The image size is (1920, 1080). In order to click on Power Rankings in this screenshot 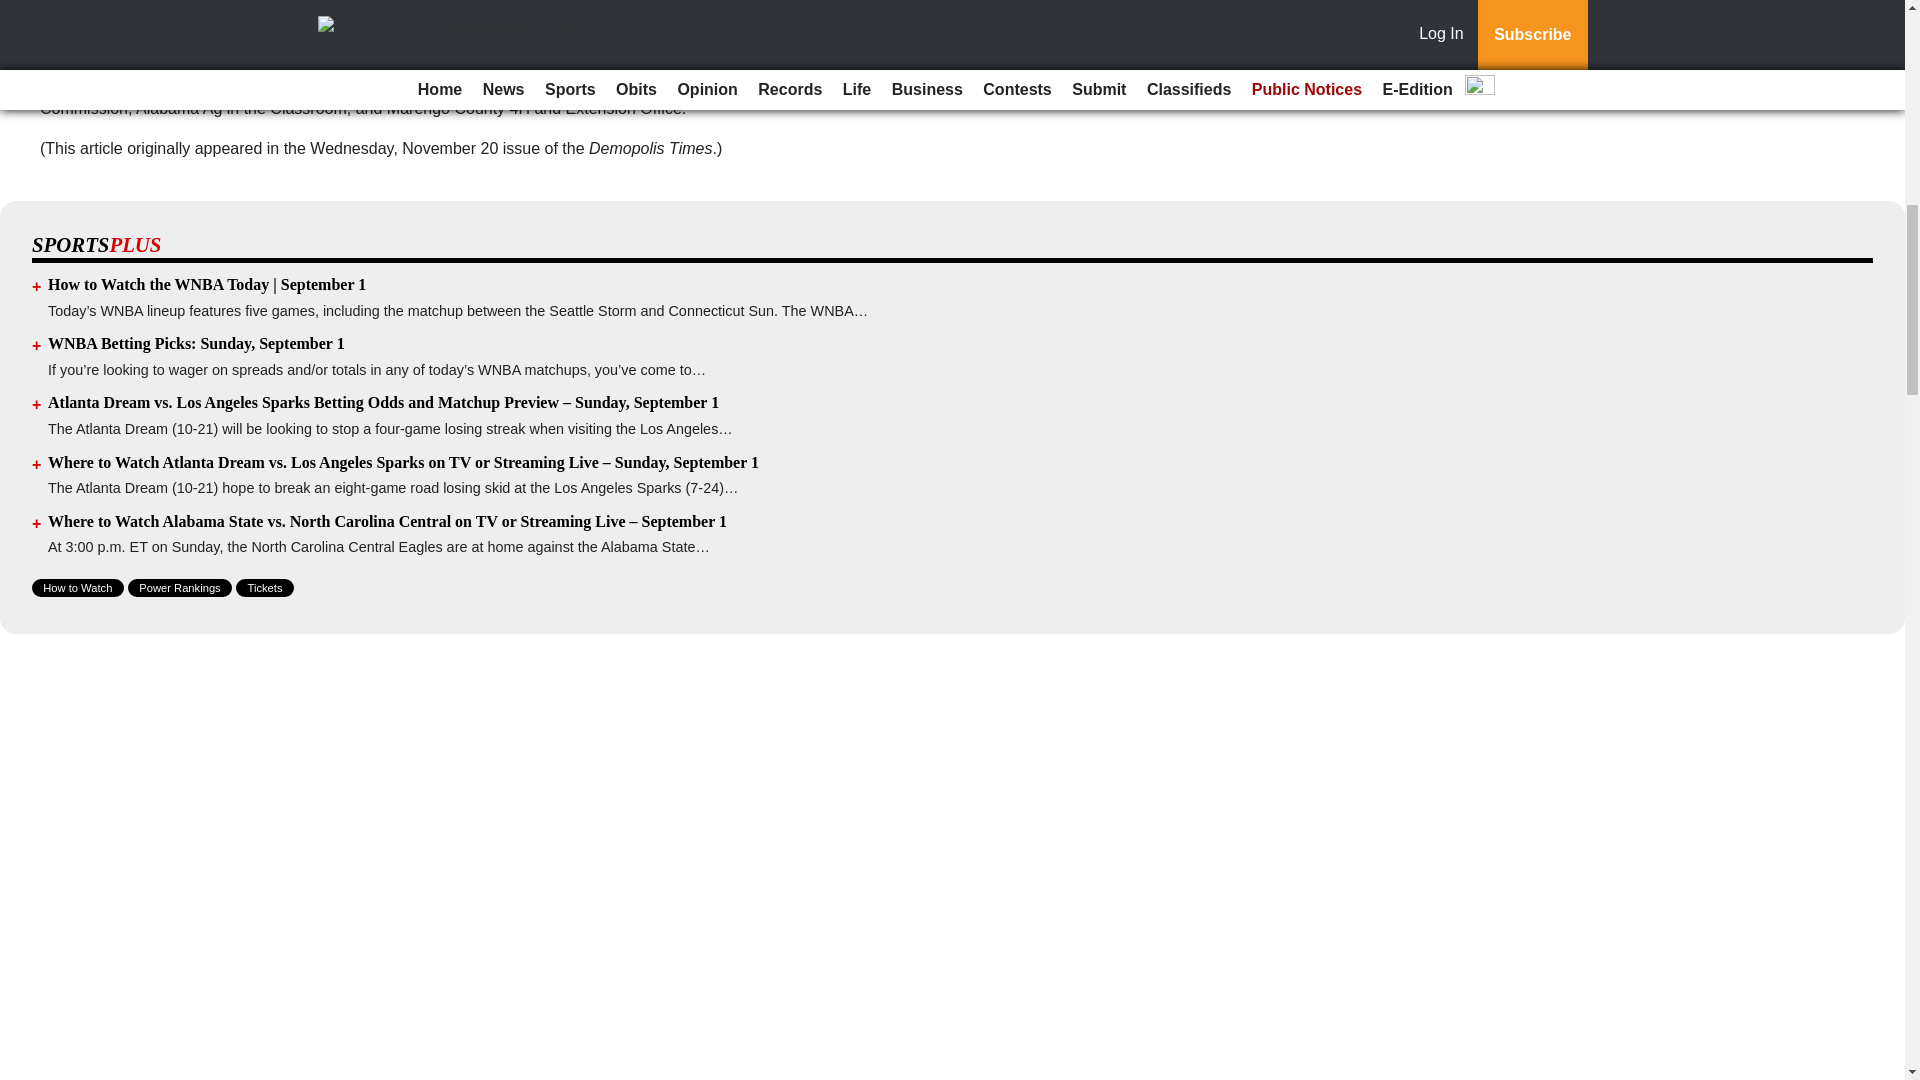, I will do `click(180, 588)`.